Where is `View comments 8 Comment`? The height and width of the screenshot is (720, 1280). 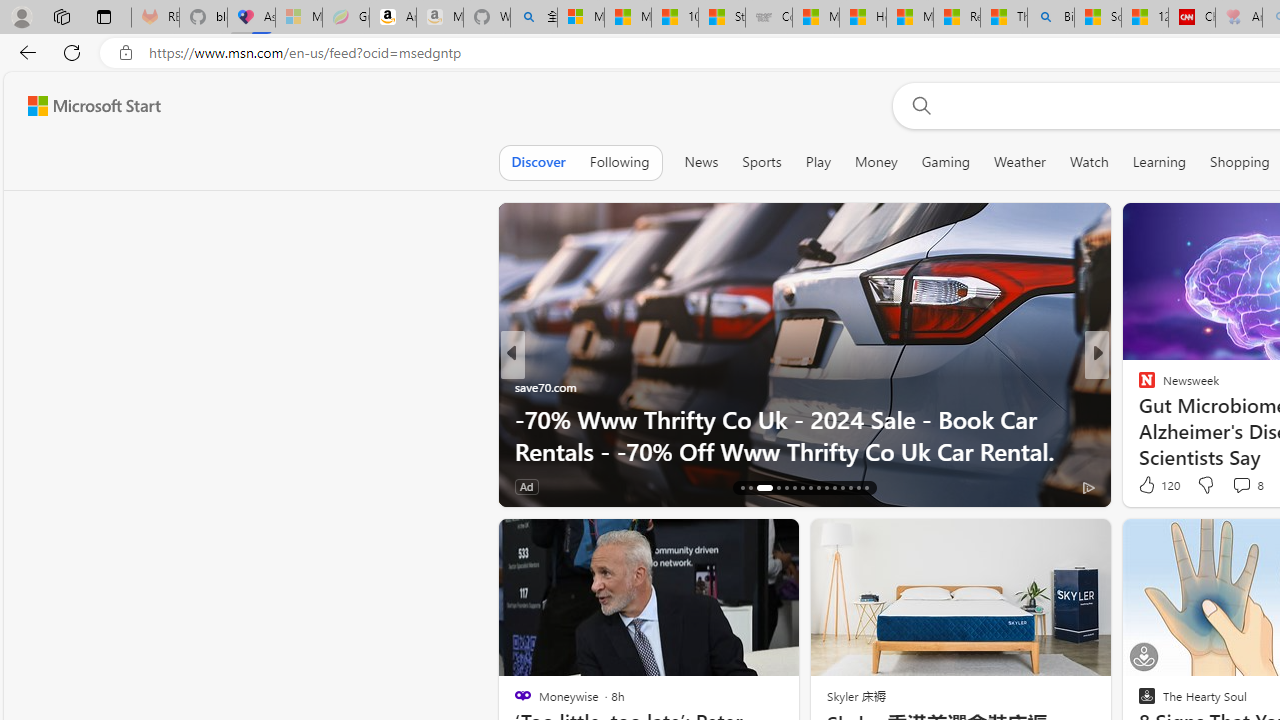
View comments 8 Comment is located at coordinates (1241, 485).